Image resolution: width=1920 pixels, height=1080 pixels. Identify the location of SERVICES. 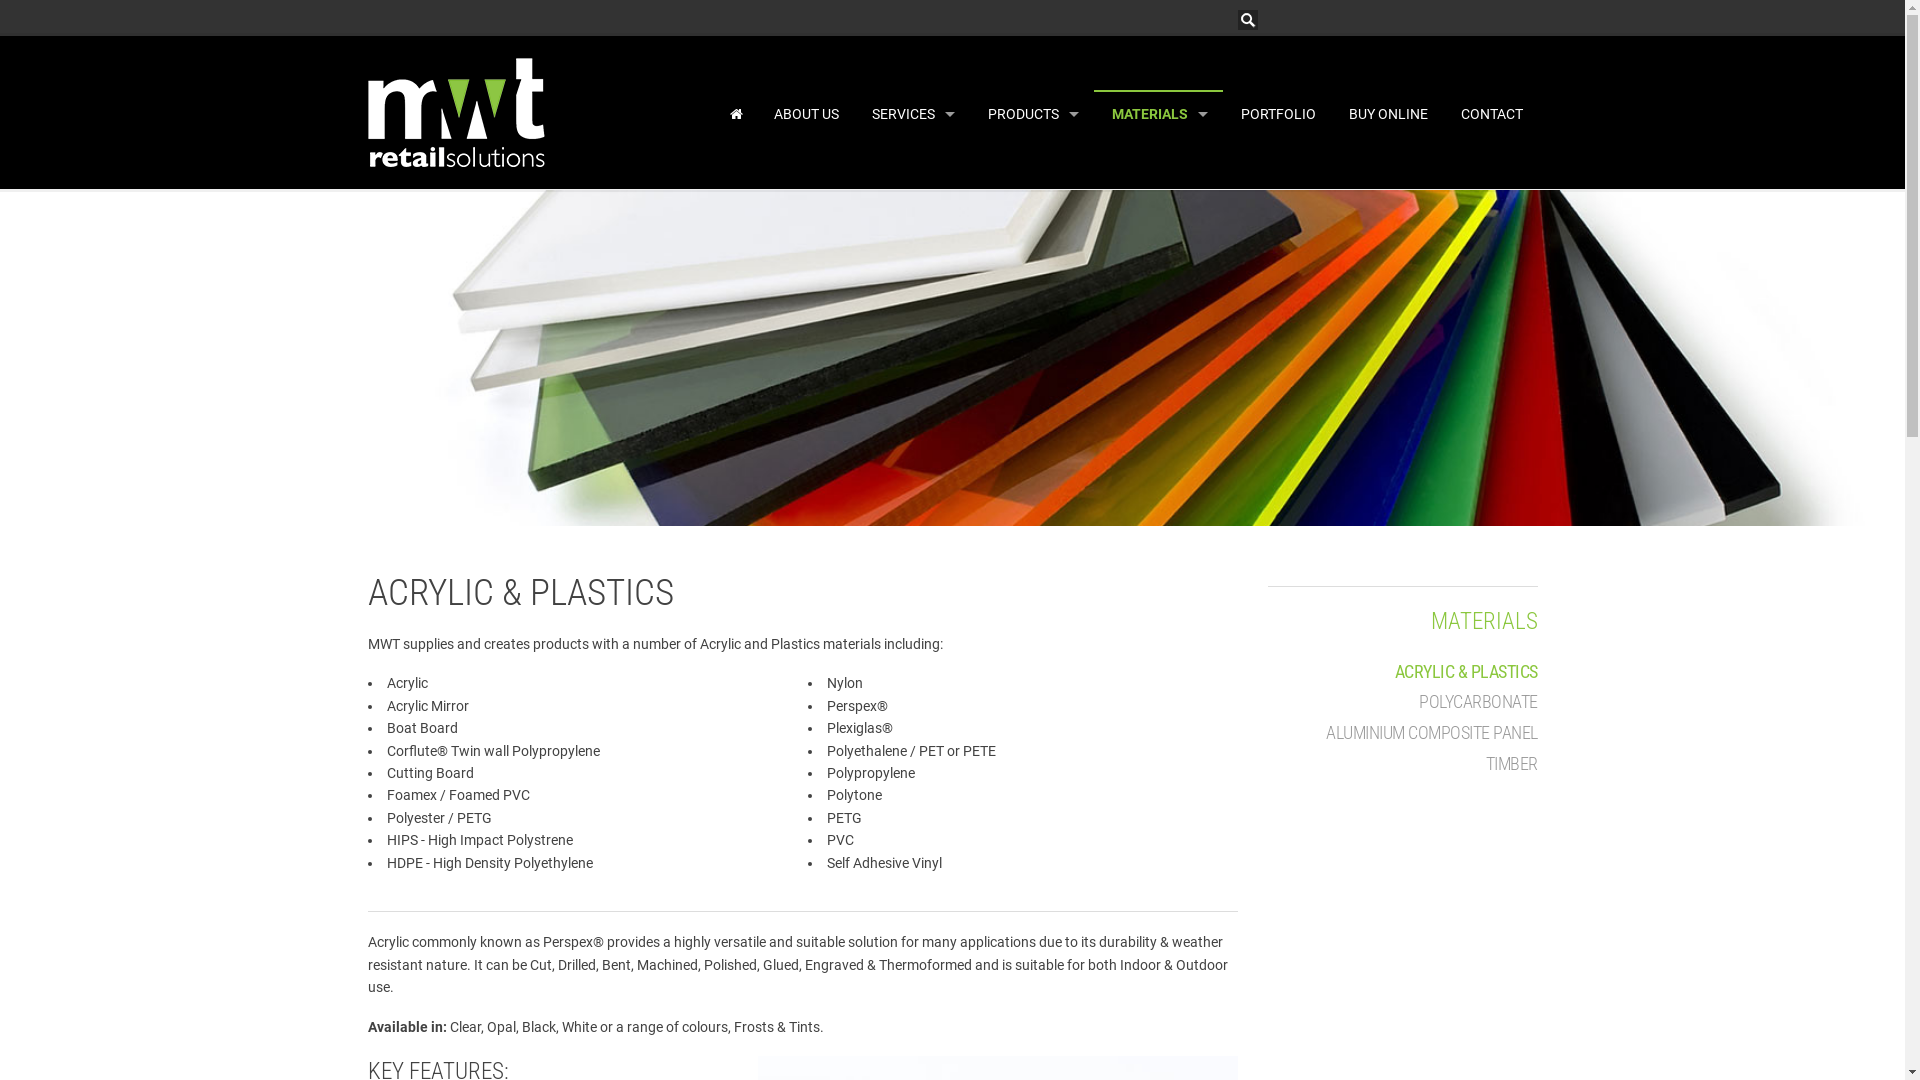
(912, 114).